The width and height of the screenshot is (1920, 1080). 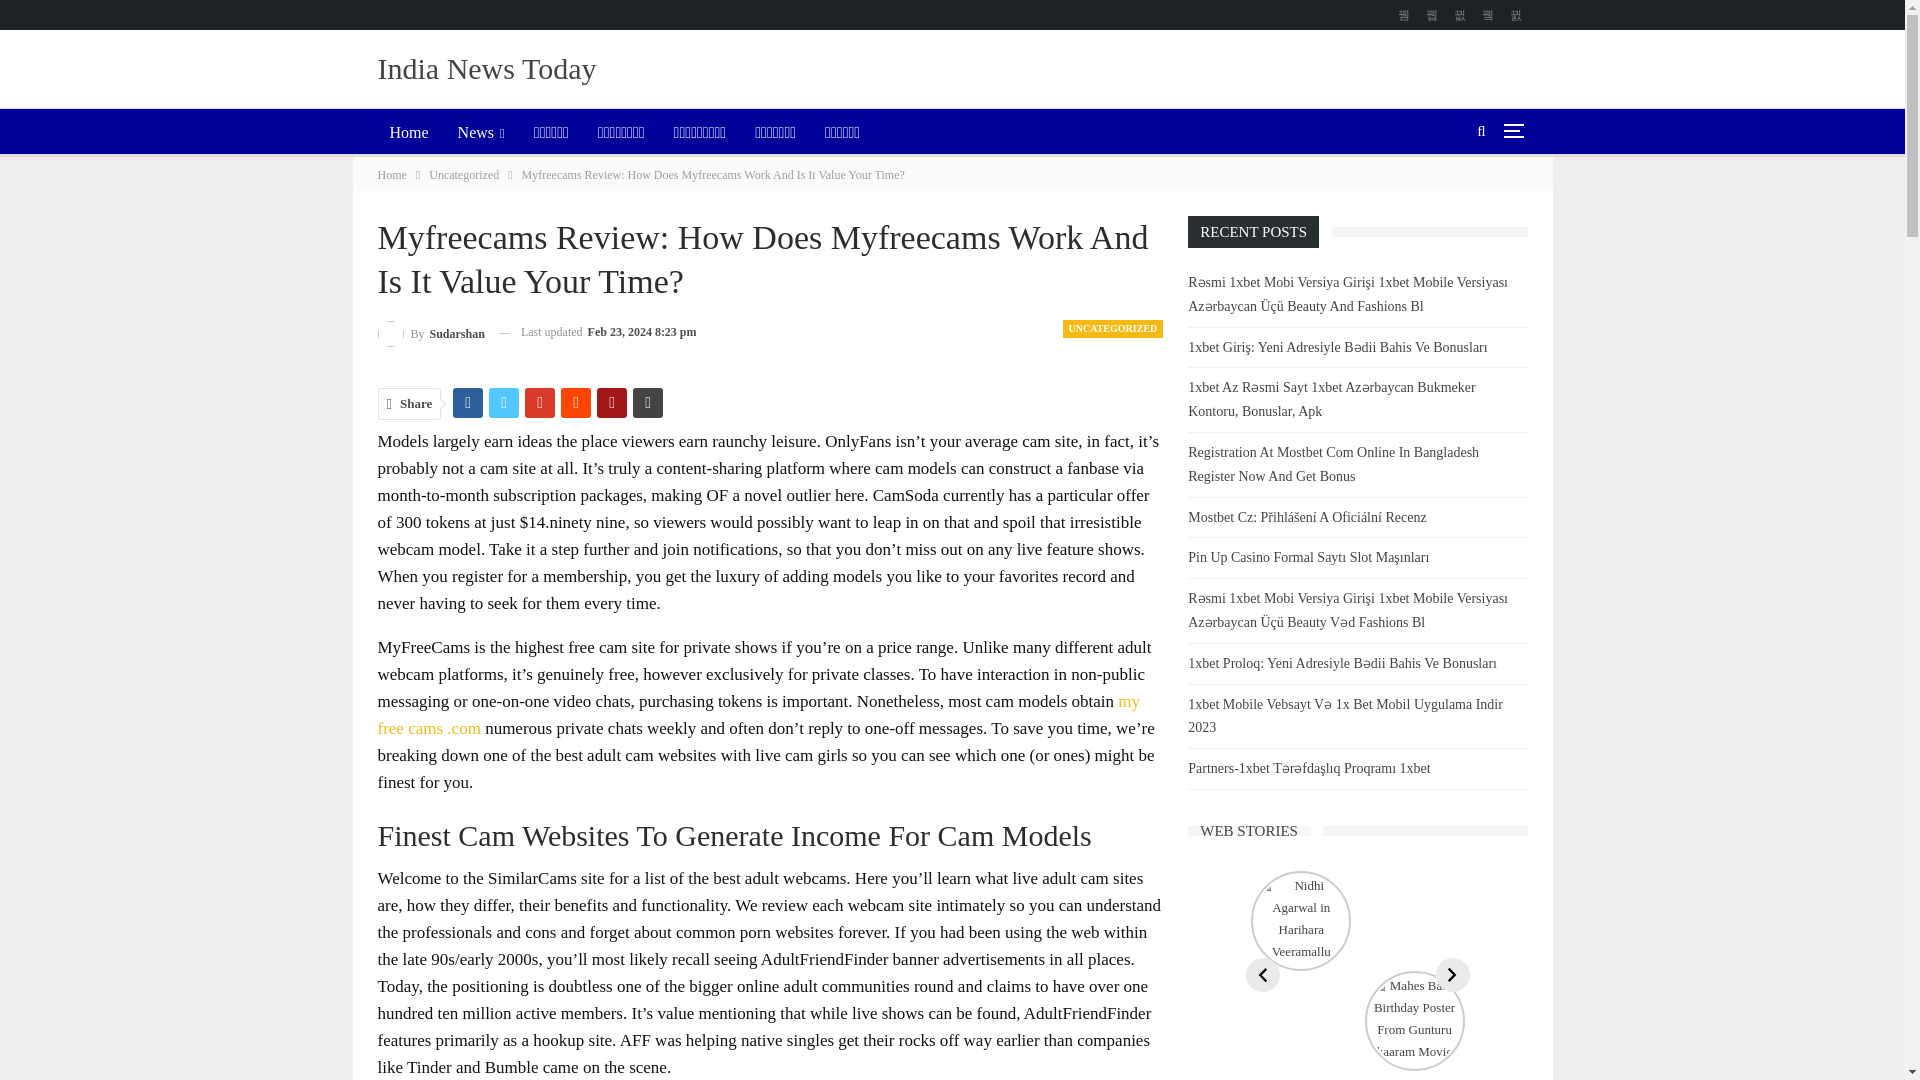 What do you see at coordinates (392, 174) in the screenshot?
I see `Home` at bounding box center [392, 174].